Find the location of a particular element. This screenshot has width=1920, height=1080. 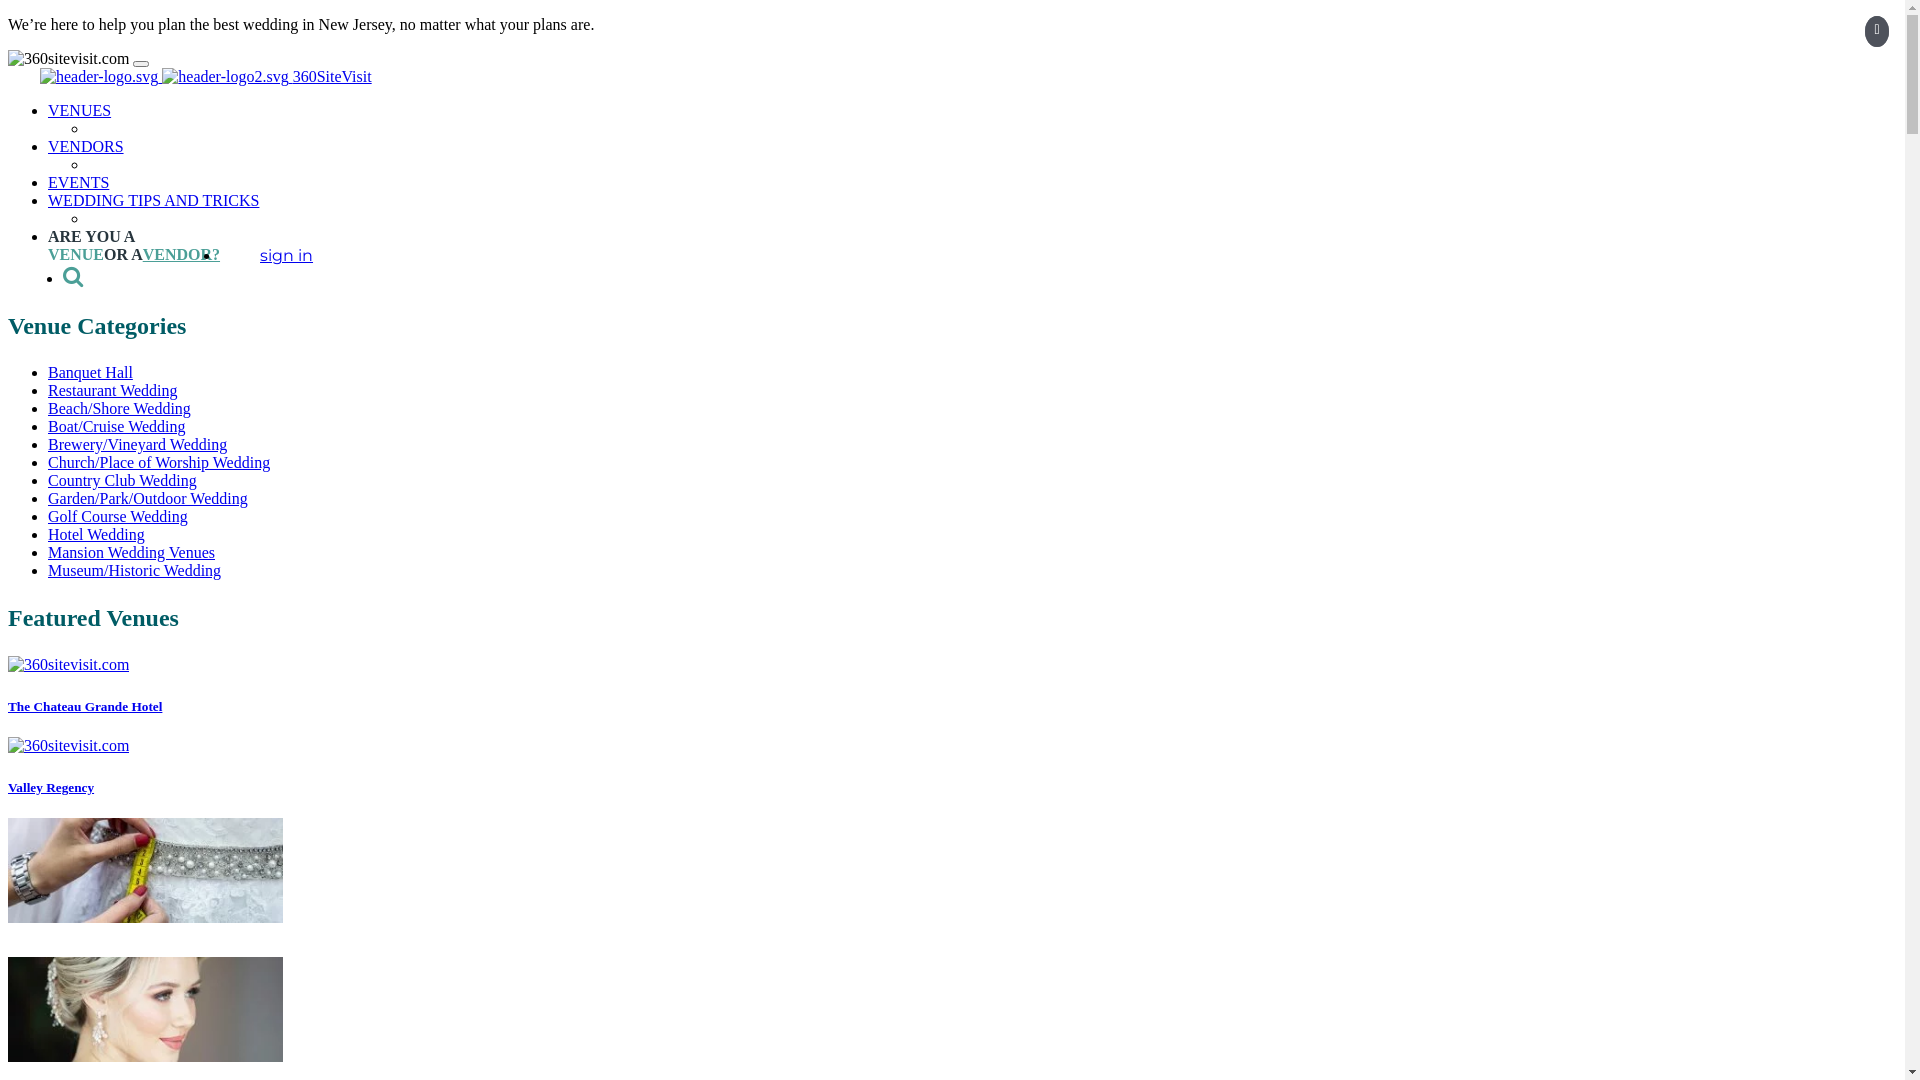

The Chateau Grande Hotel is located at coordinates (85, 706).